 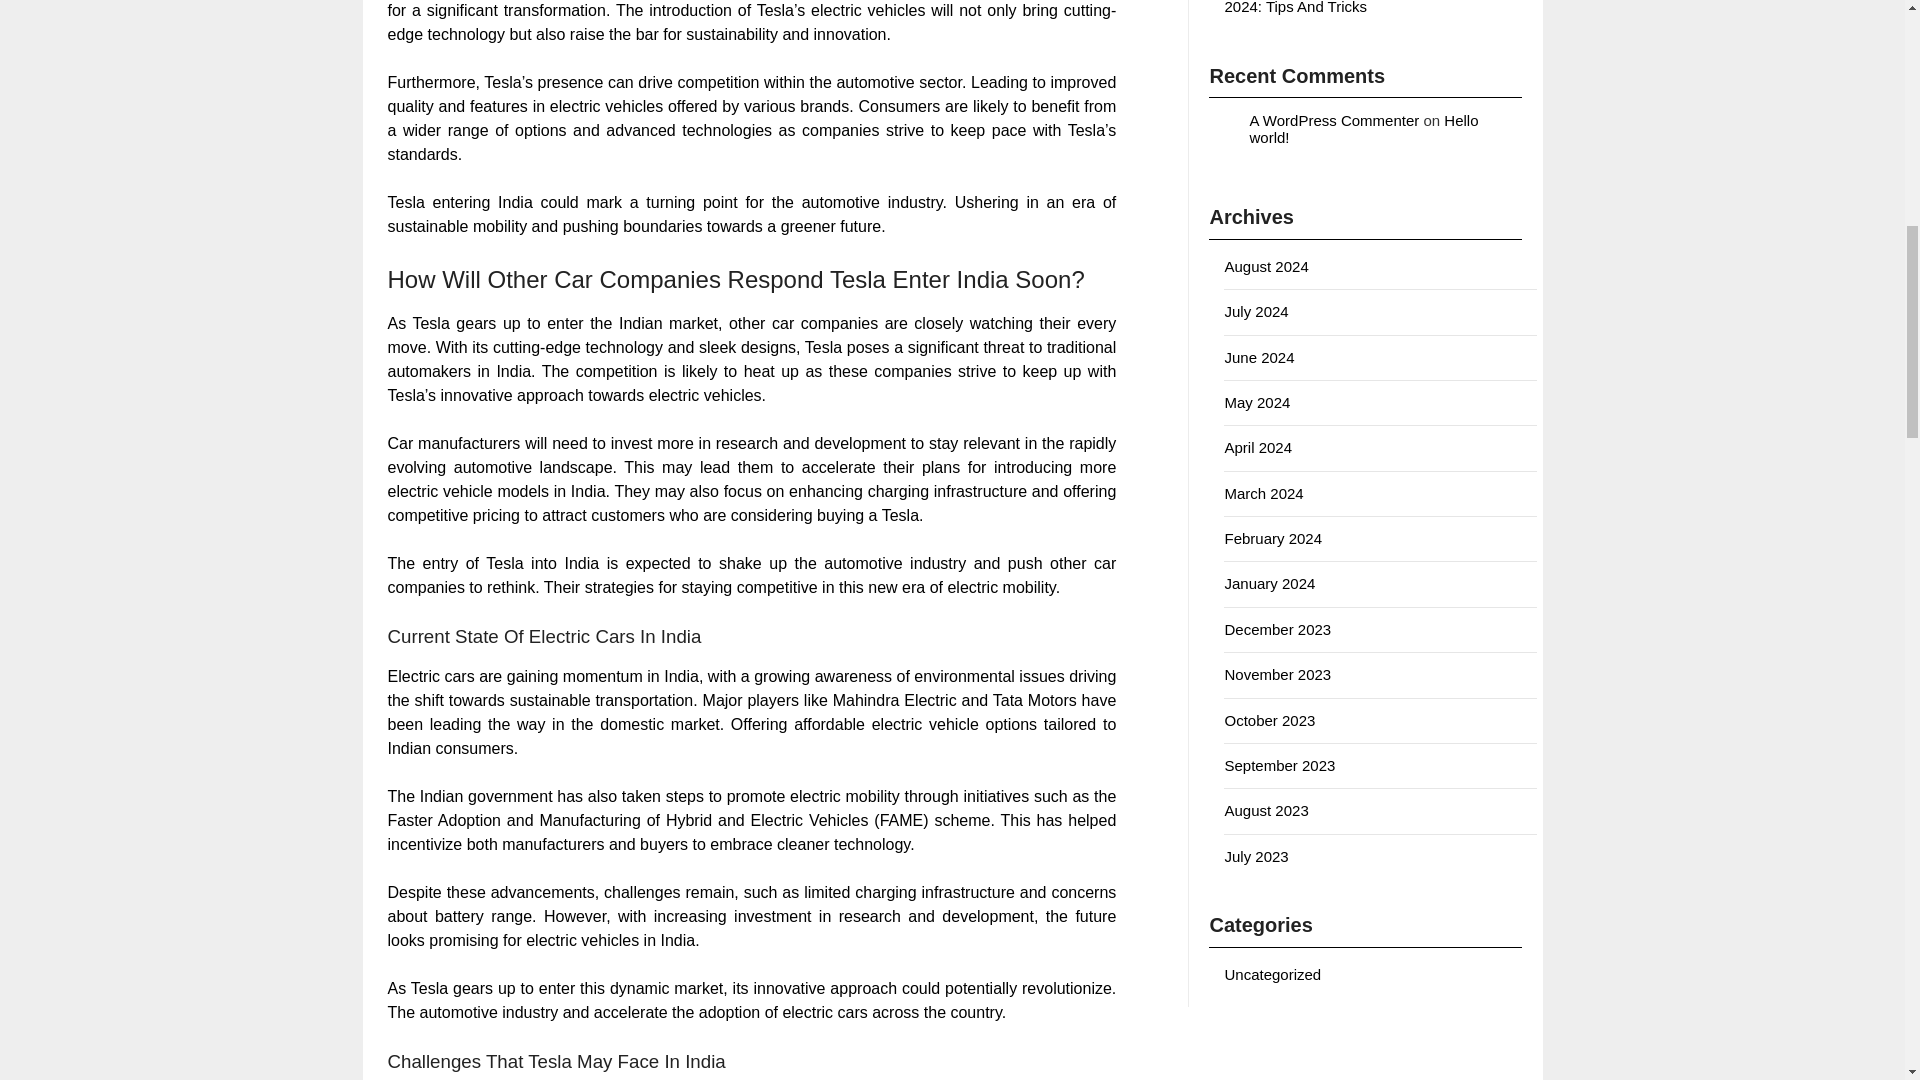 What do you see at coordinates (1273, 538) in the screenshot?
I see `February 2024` at bounding box center [1273, 538].